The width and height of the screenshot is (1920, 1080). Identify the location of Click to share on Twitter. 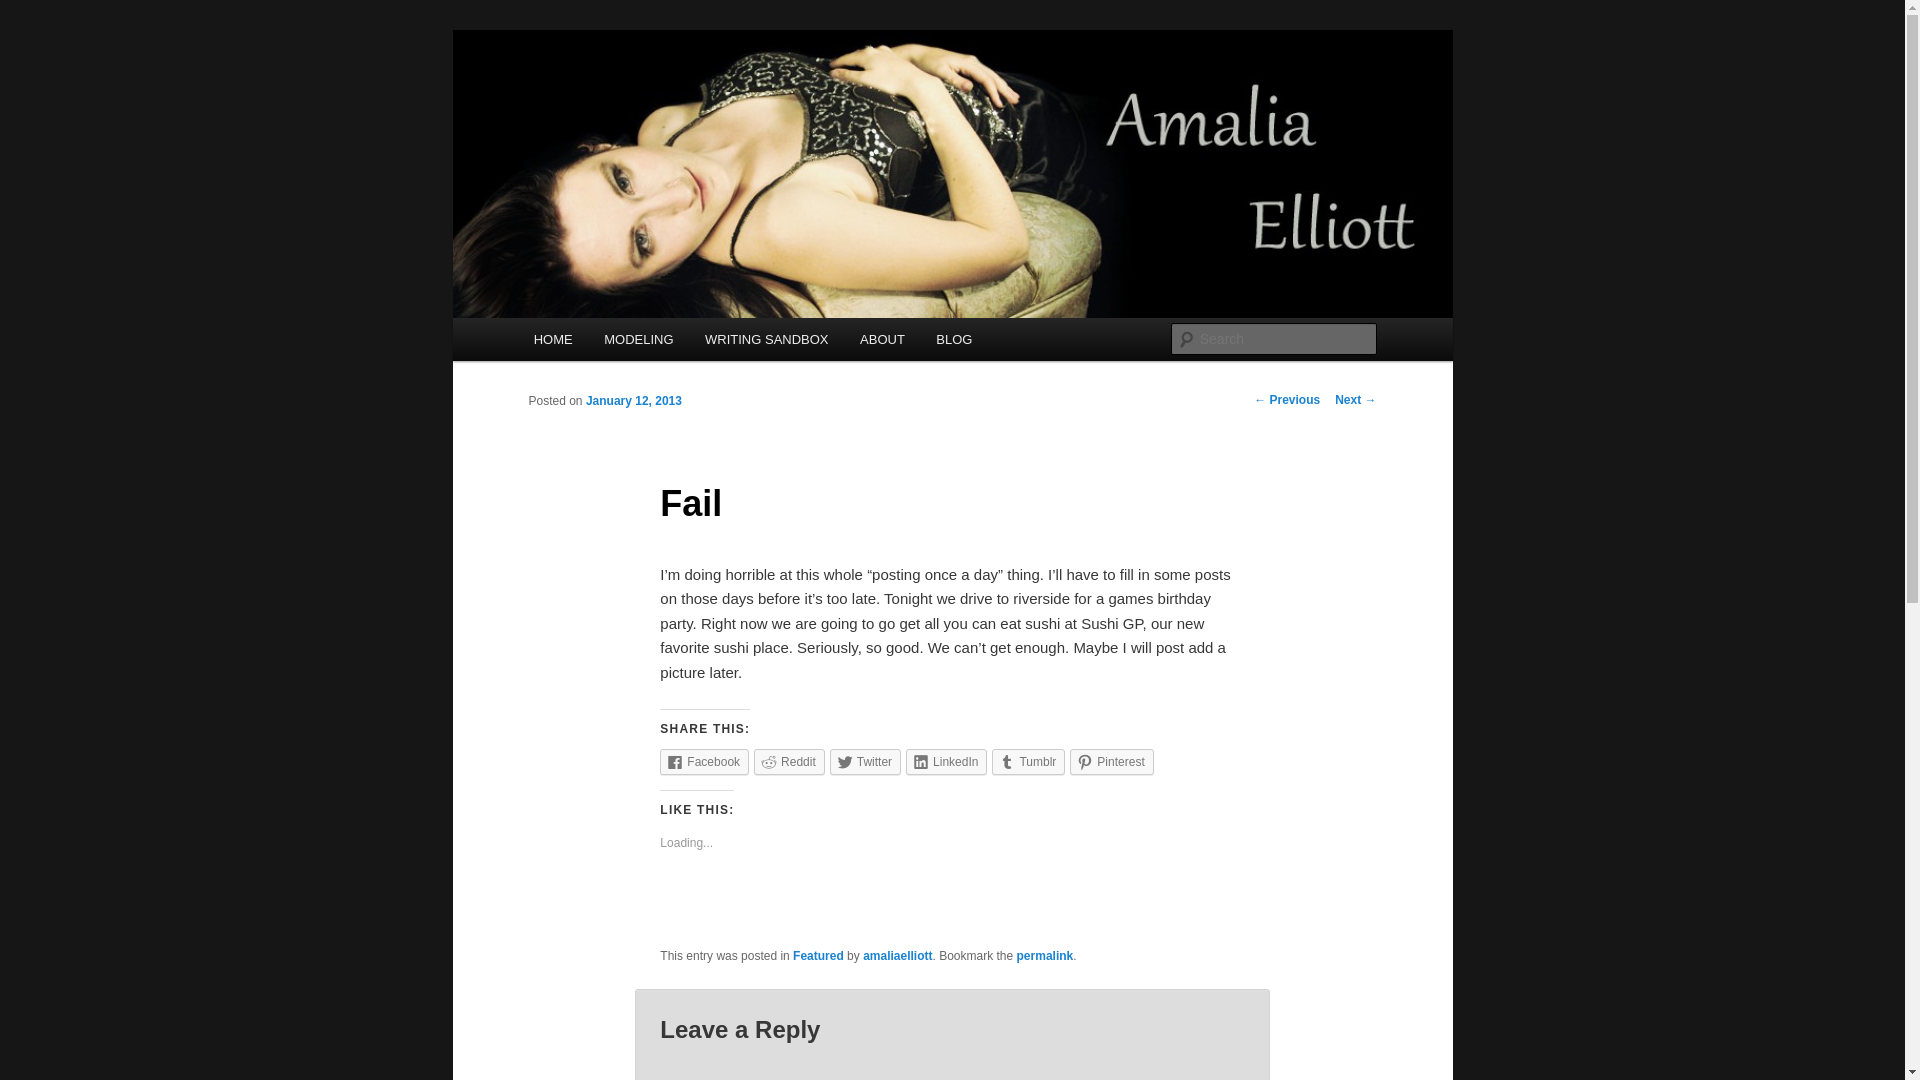
(864, 762).